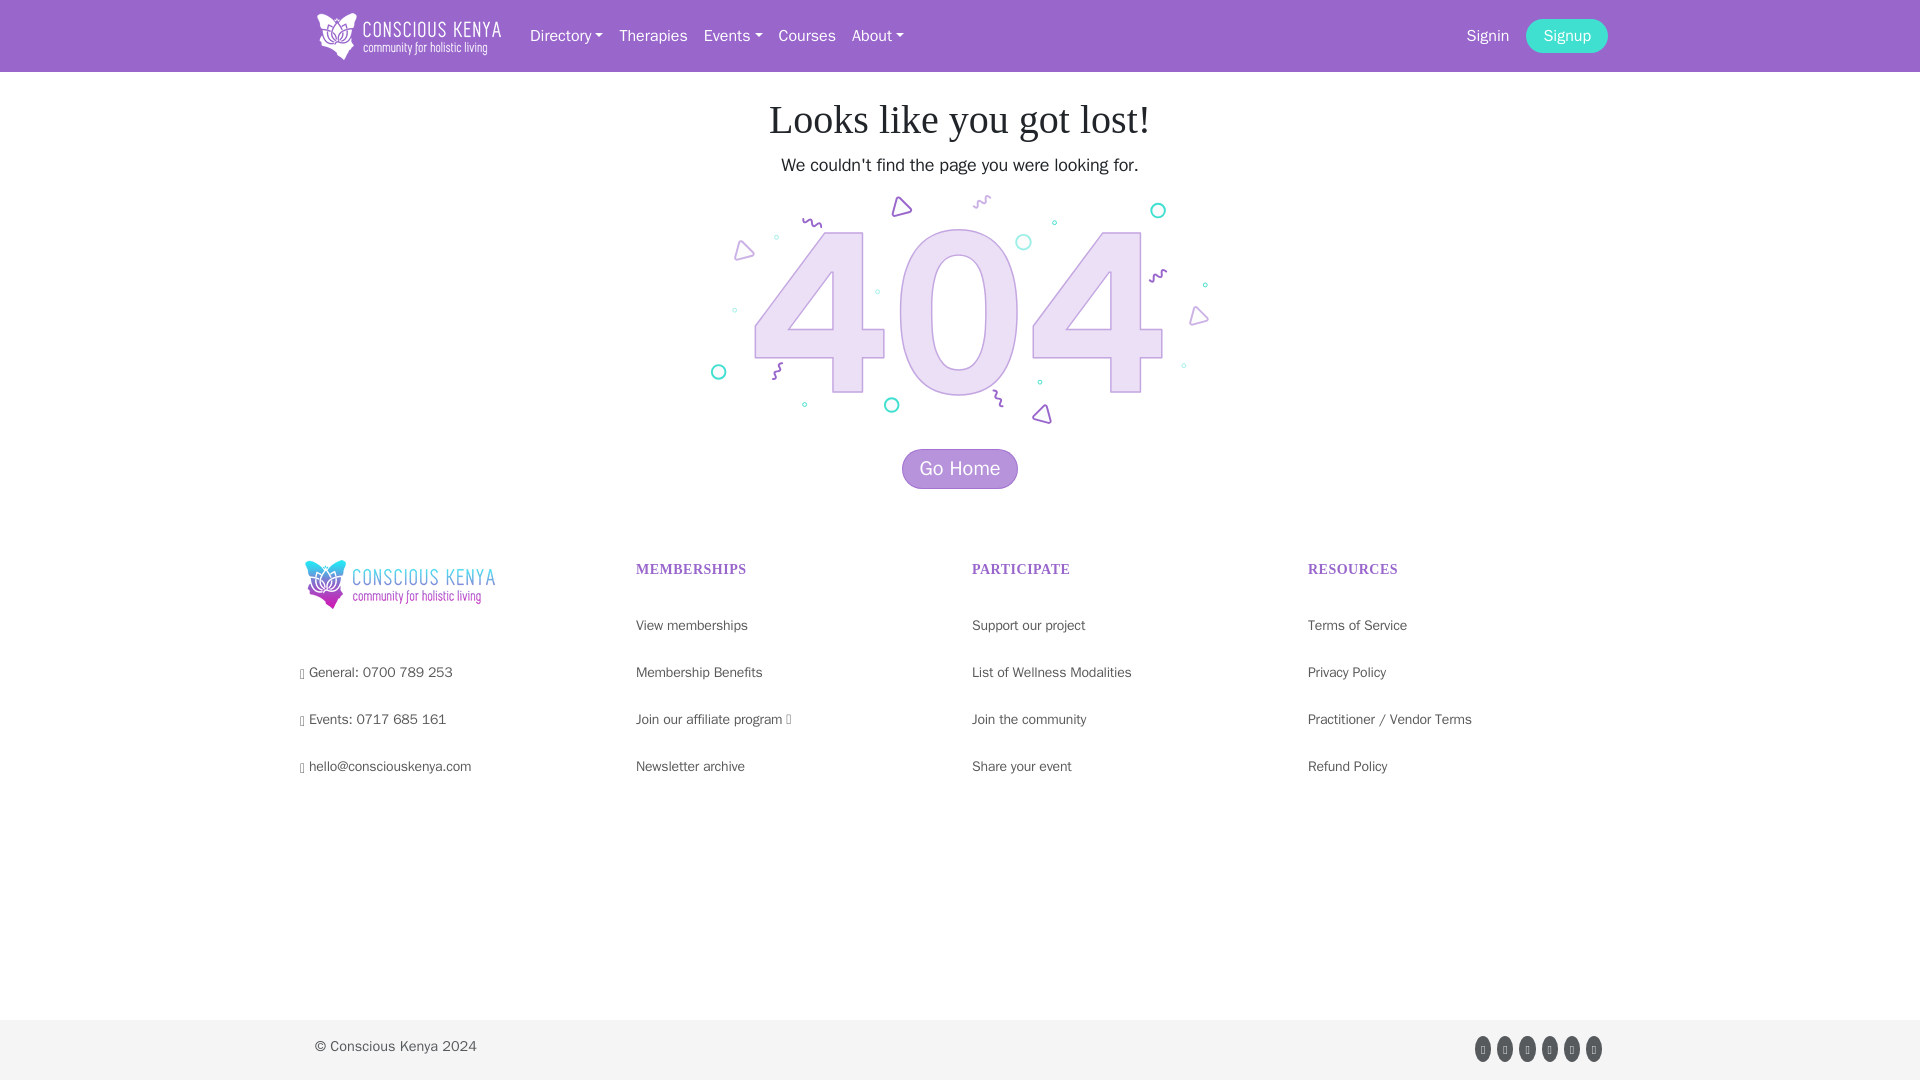 The width and height of the screenshot is (1920, 1080). Describe the element at coordinates (733, 36) in the screenshot. I see `Events` at that location.